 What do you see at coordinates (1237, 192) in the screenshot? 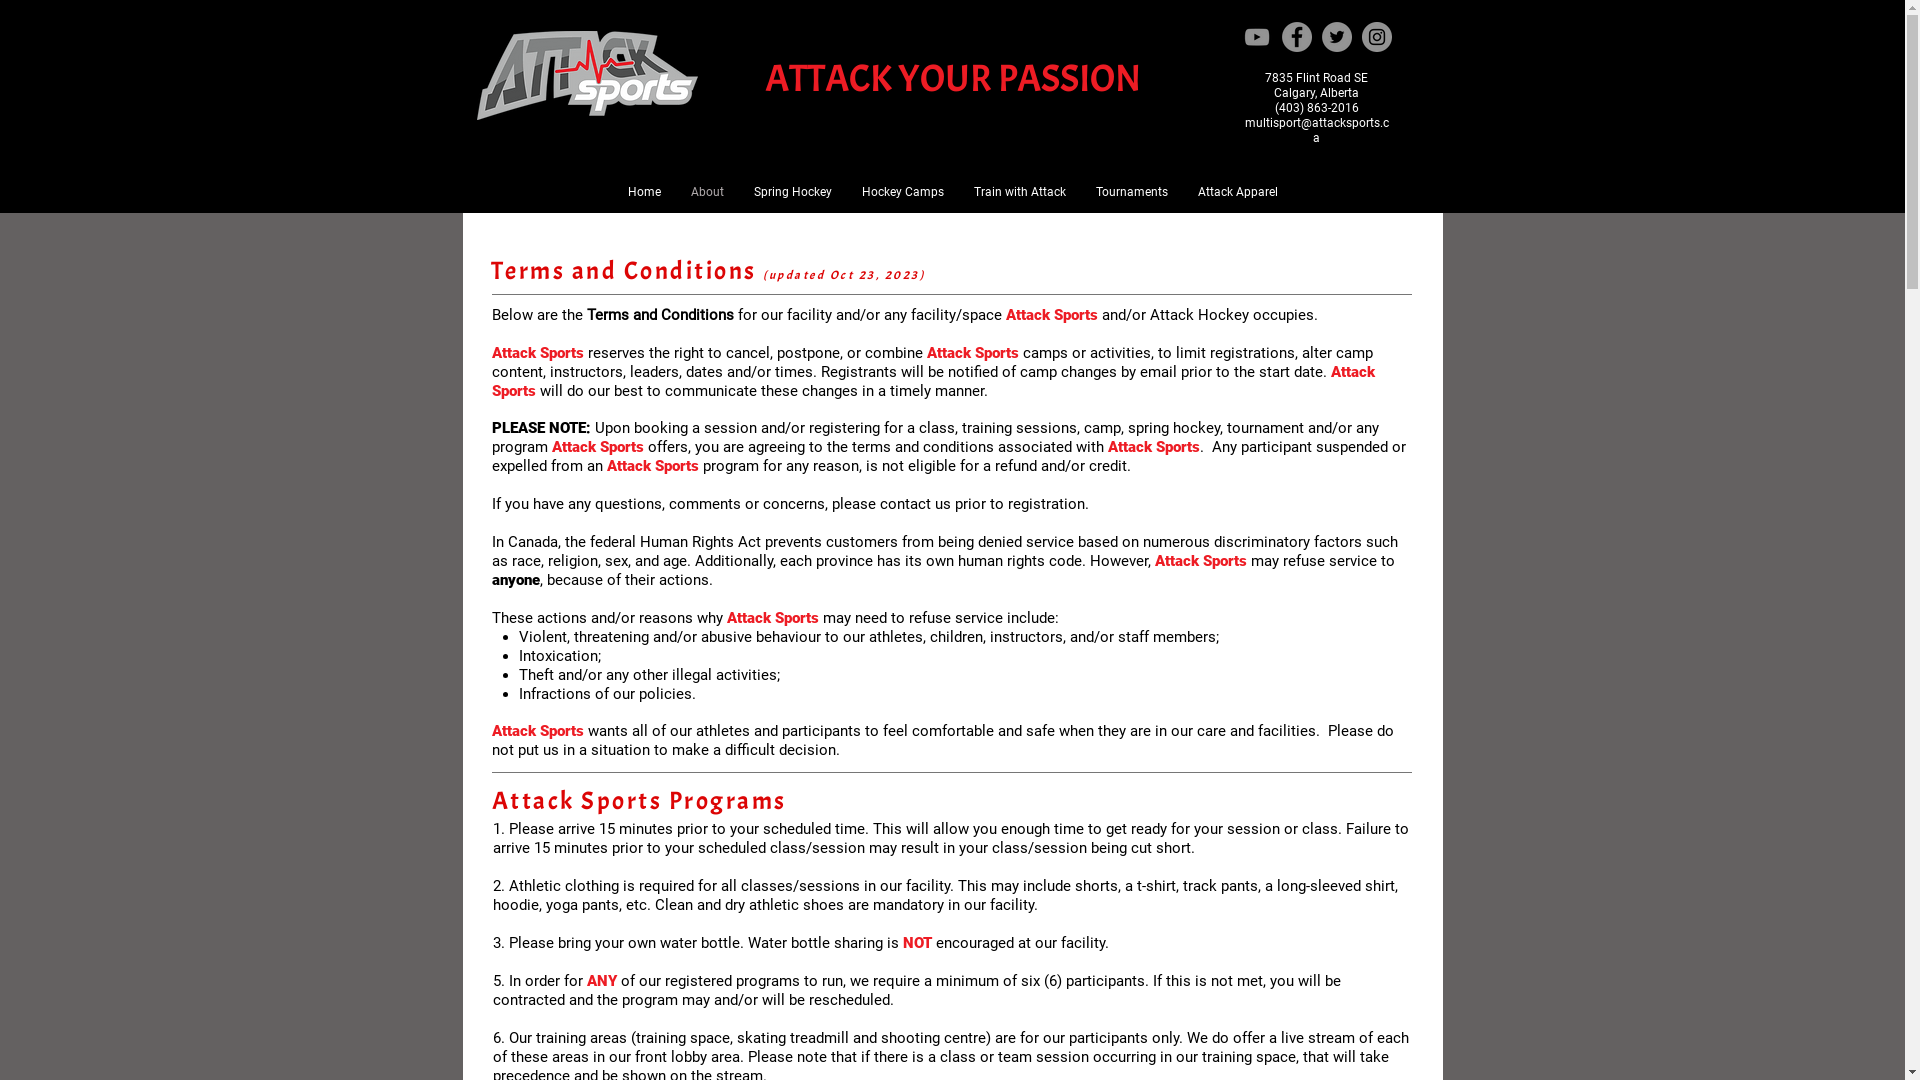
I see `Attack Apparel` at bounding box center [1237, 192].